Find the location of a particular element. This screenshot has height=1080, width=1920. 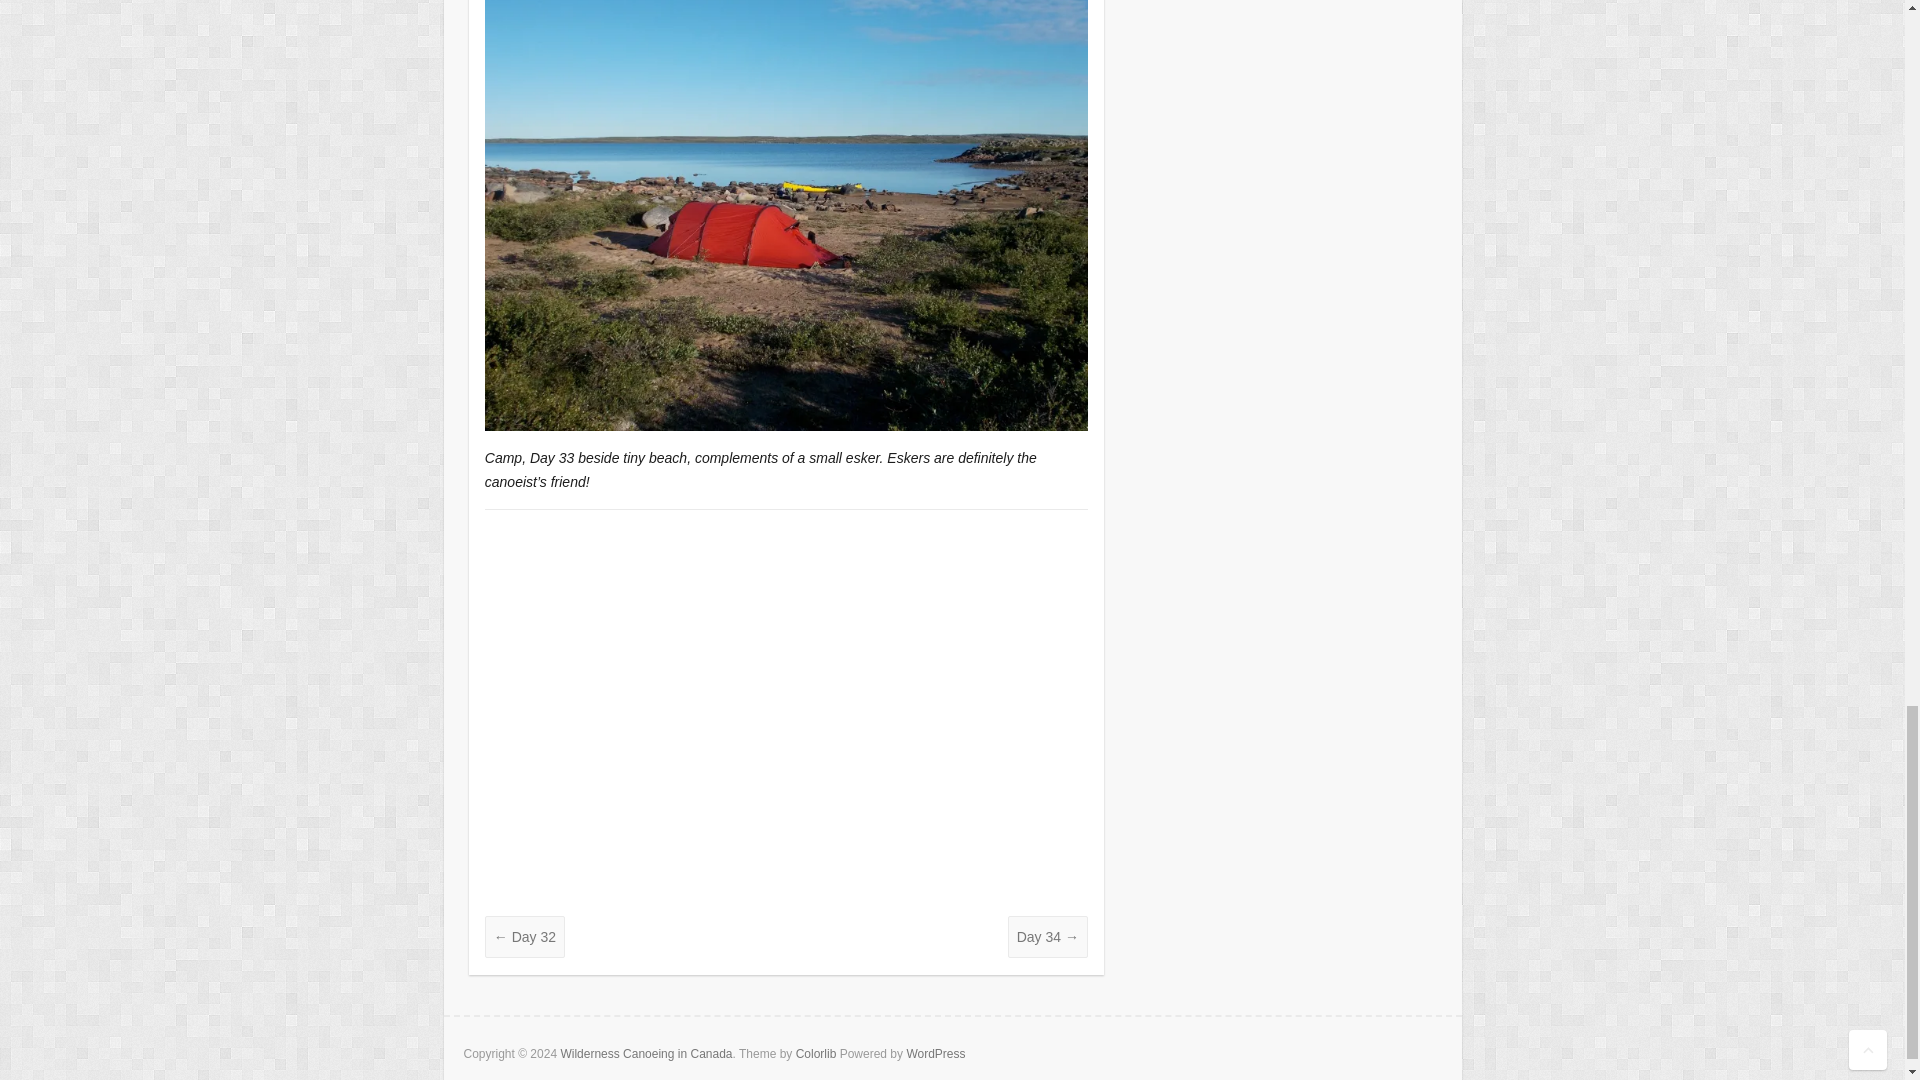

WordPress is located at coordinates (936, 1053).